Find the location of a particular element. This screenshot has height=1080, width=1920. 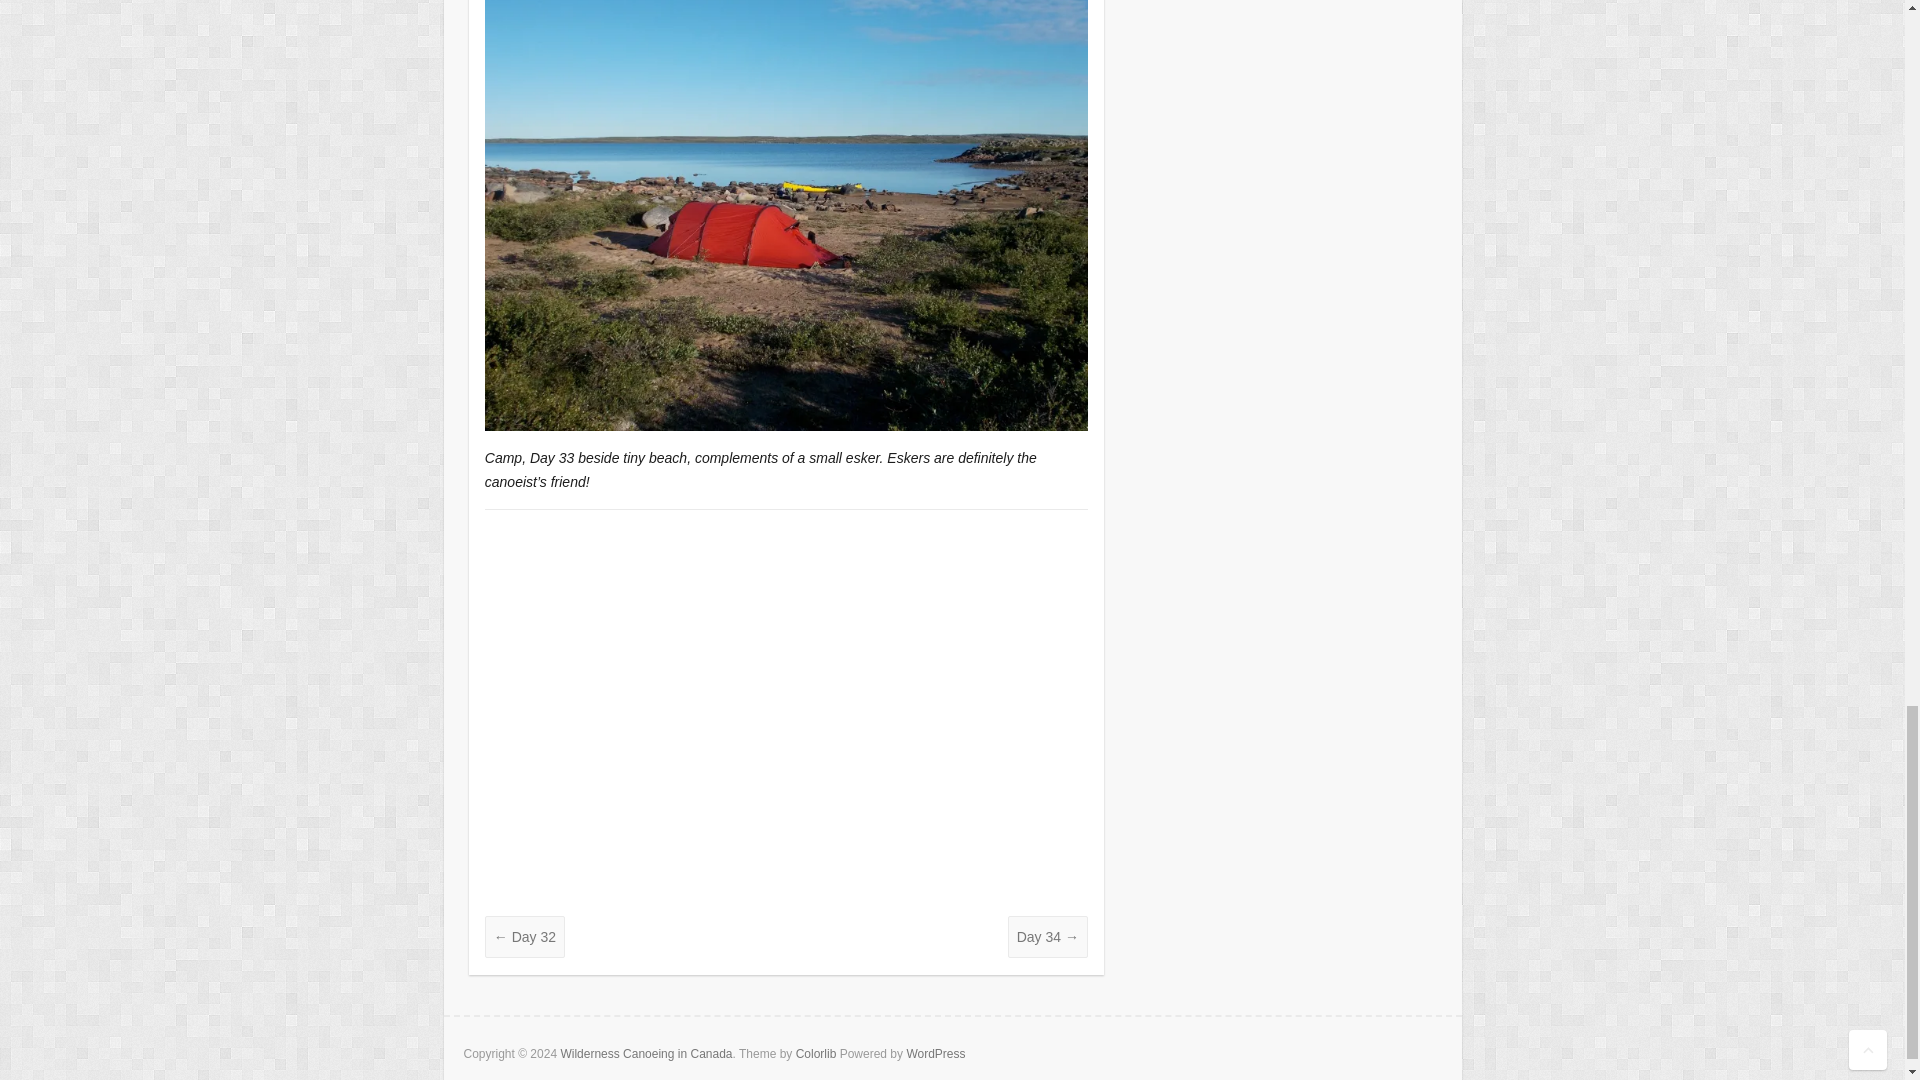

WordPress is located at coordinates (936, 1053).